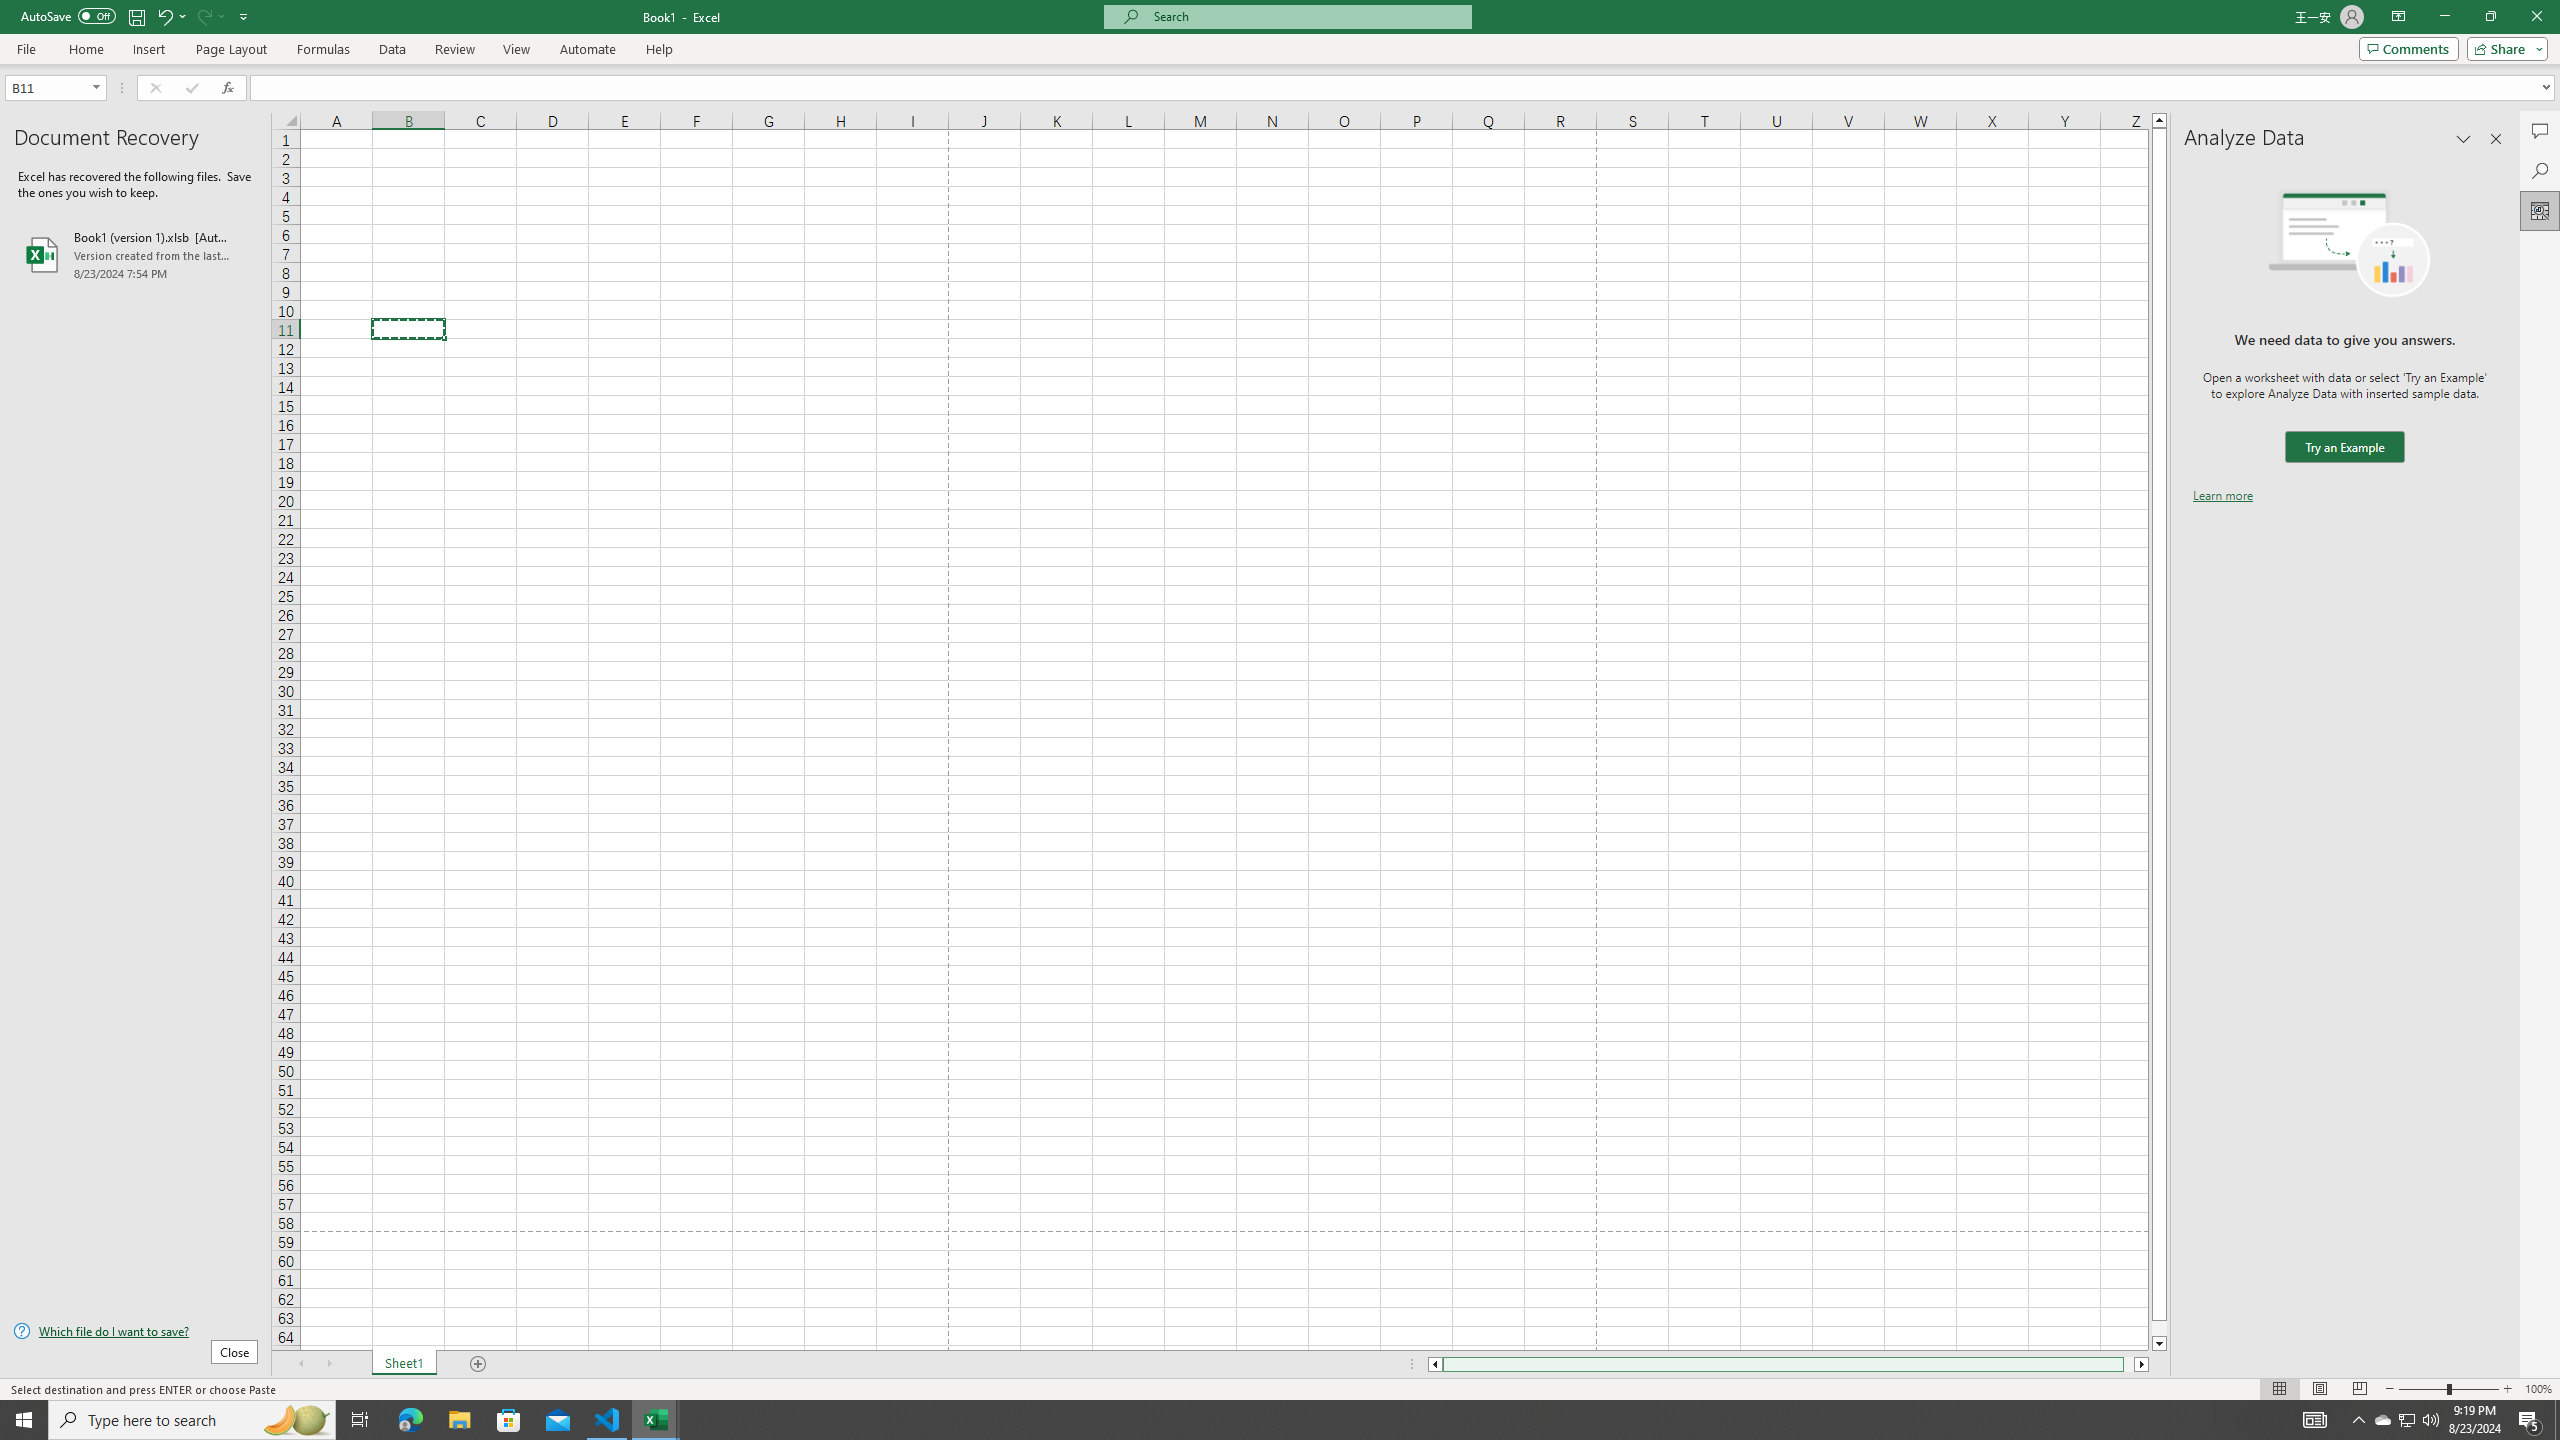  Describe the element at coordinates (1280, 32) in the screenshot. I see `Class: MsoCommandBar` at that location.